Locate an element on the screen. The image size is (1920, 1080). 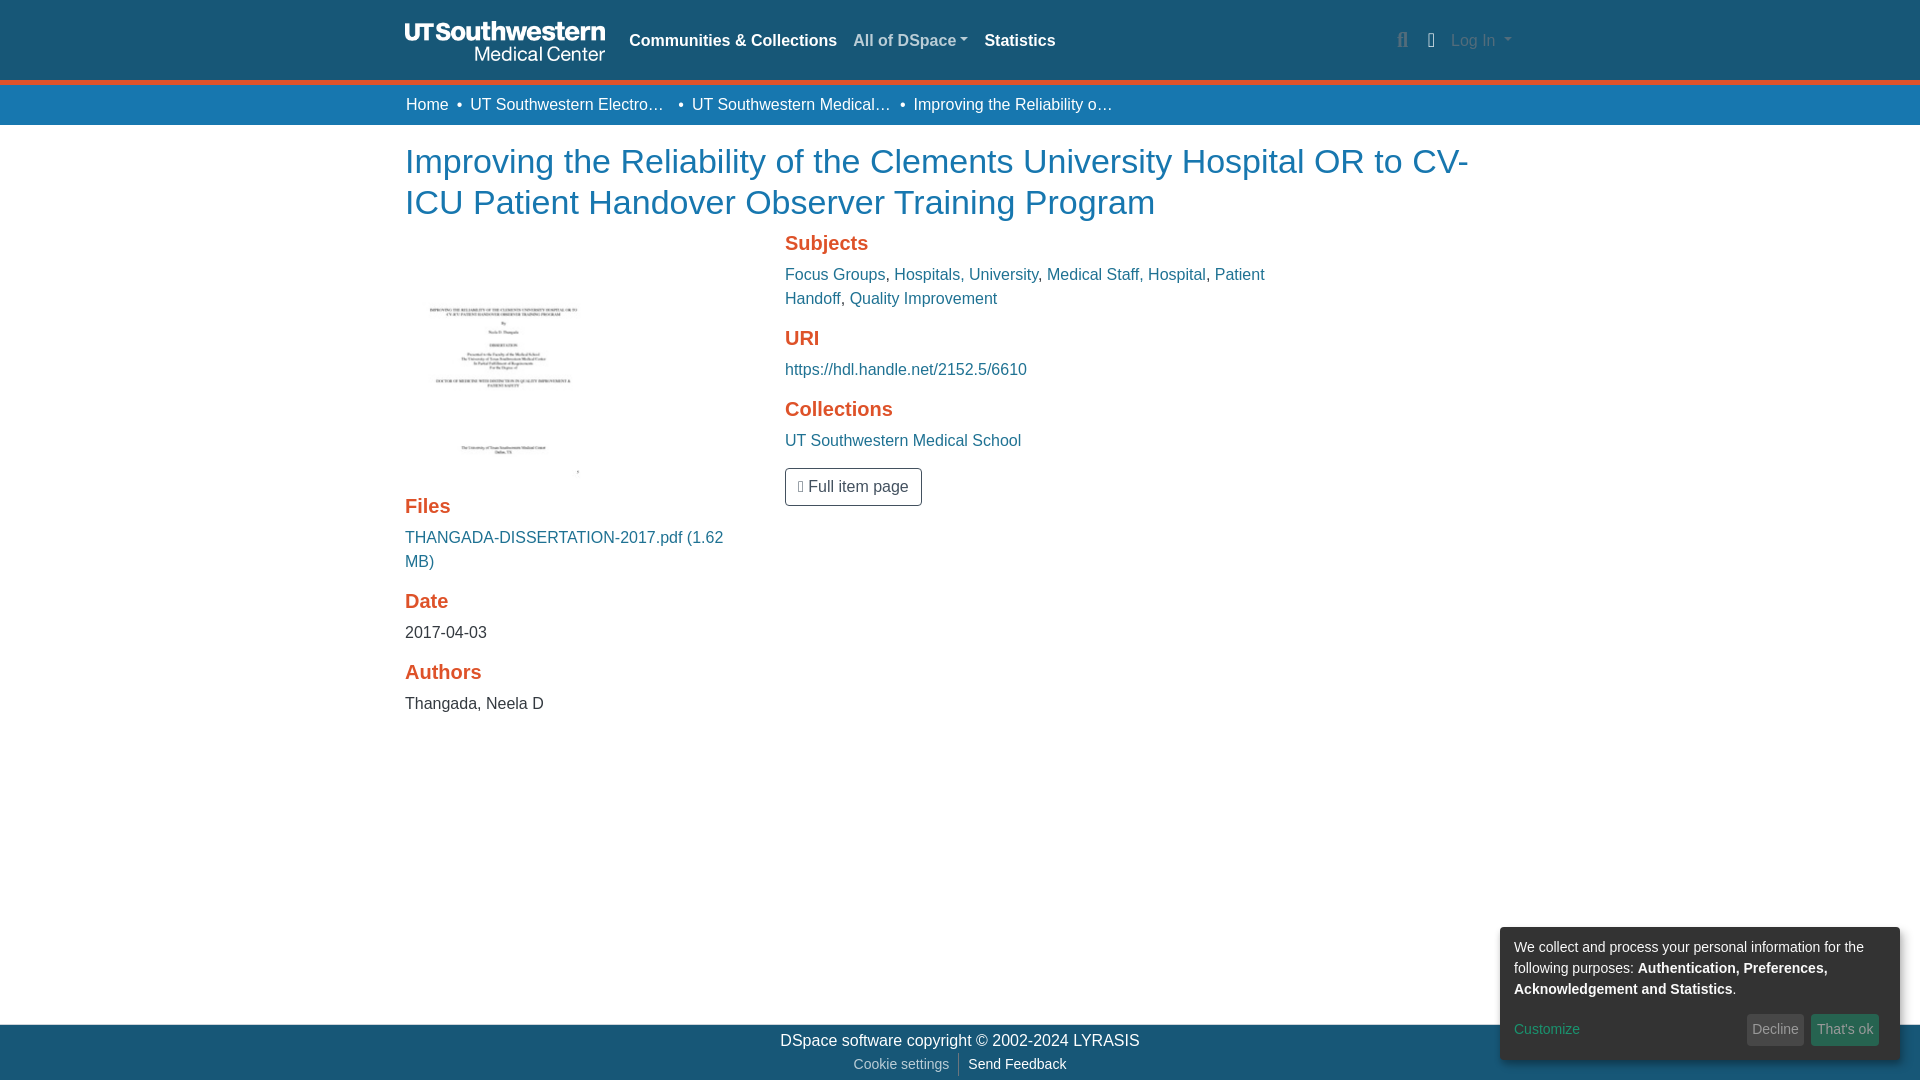
Statistics is located at coordinates (1019, 40).